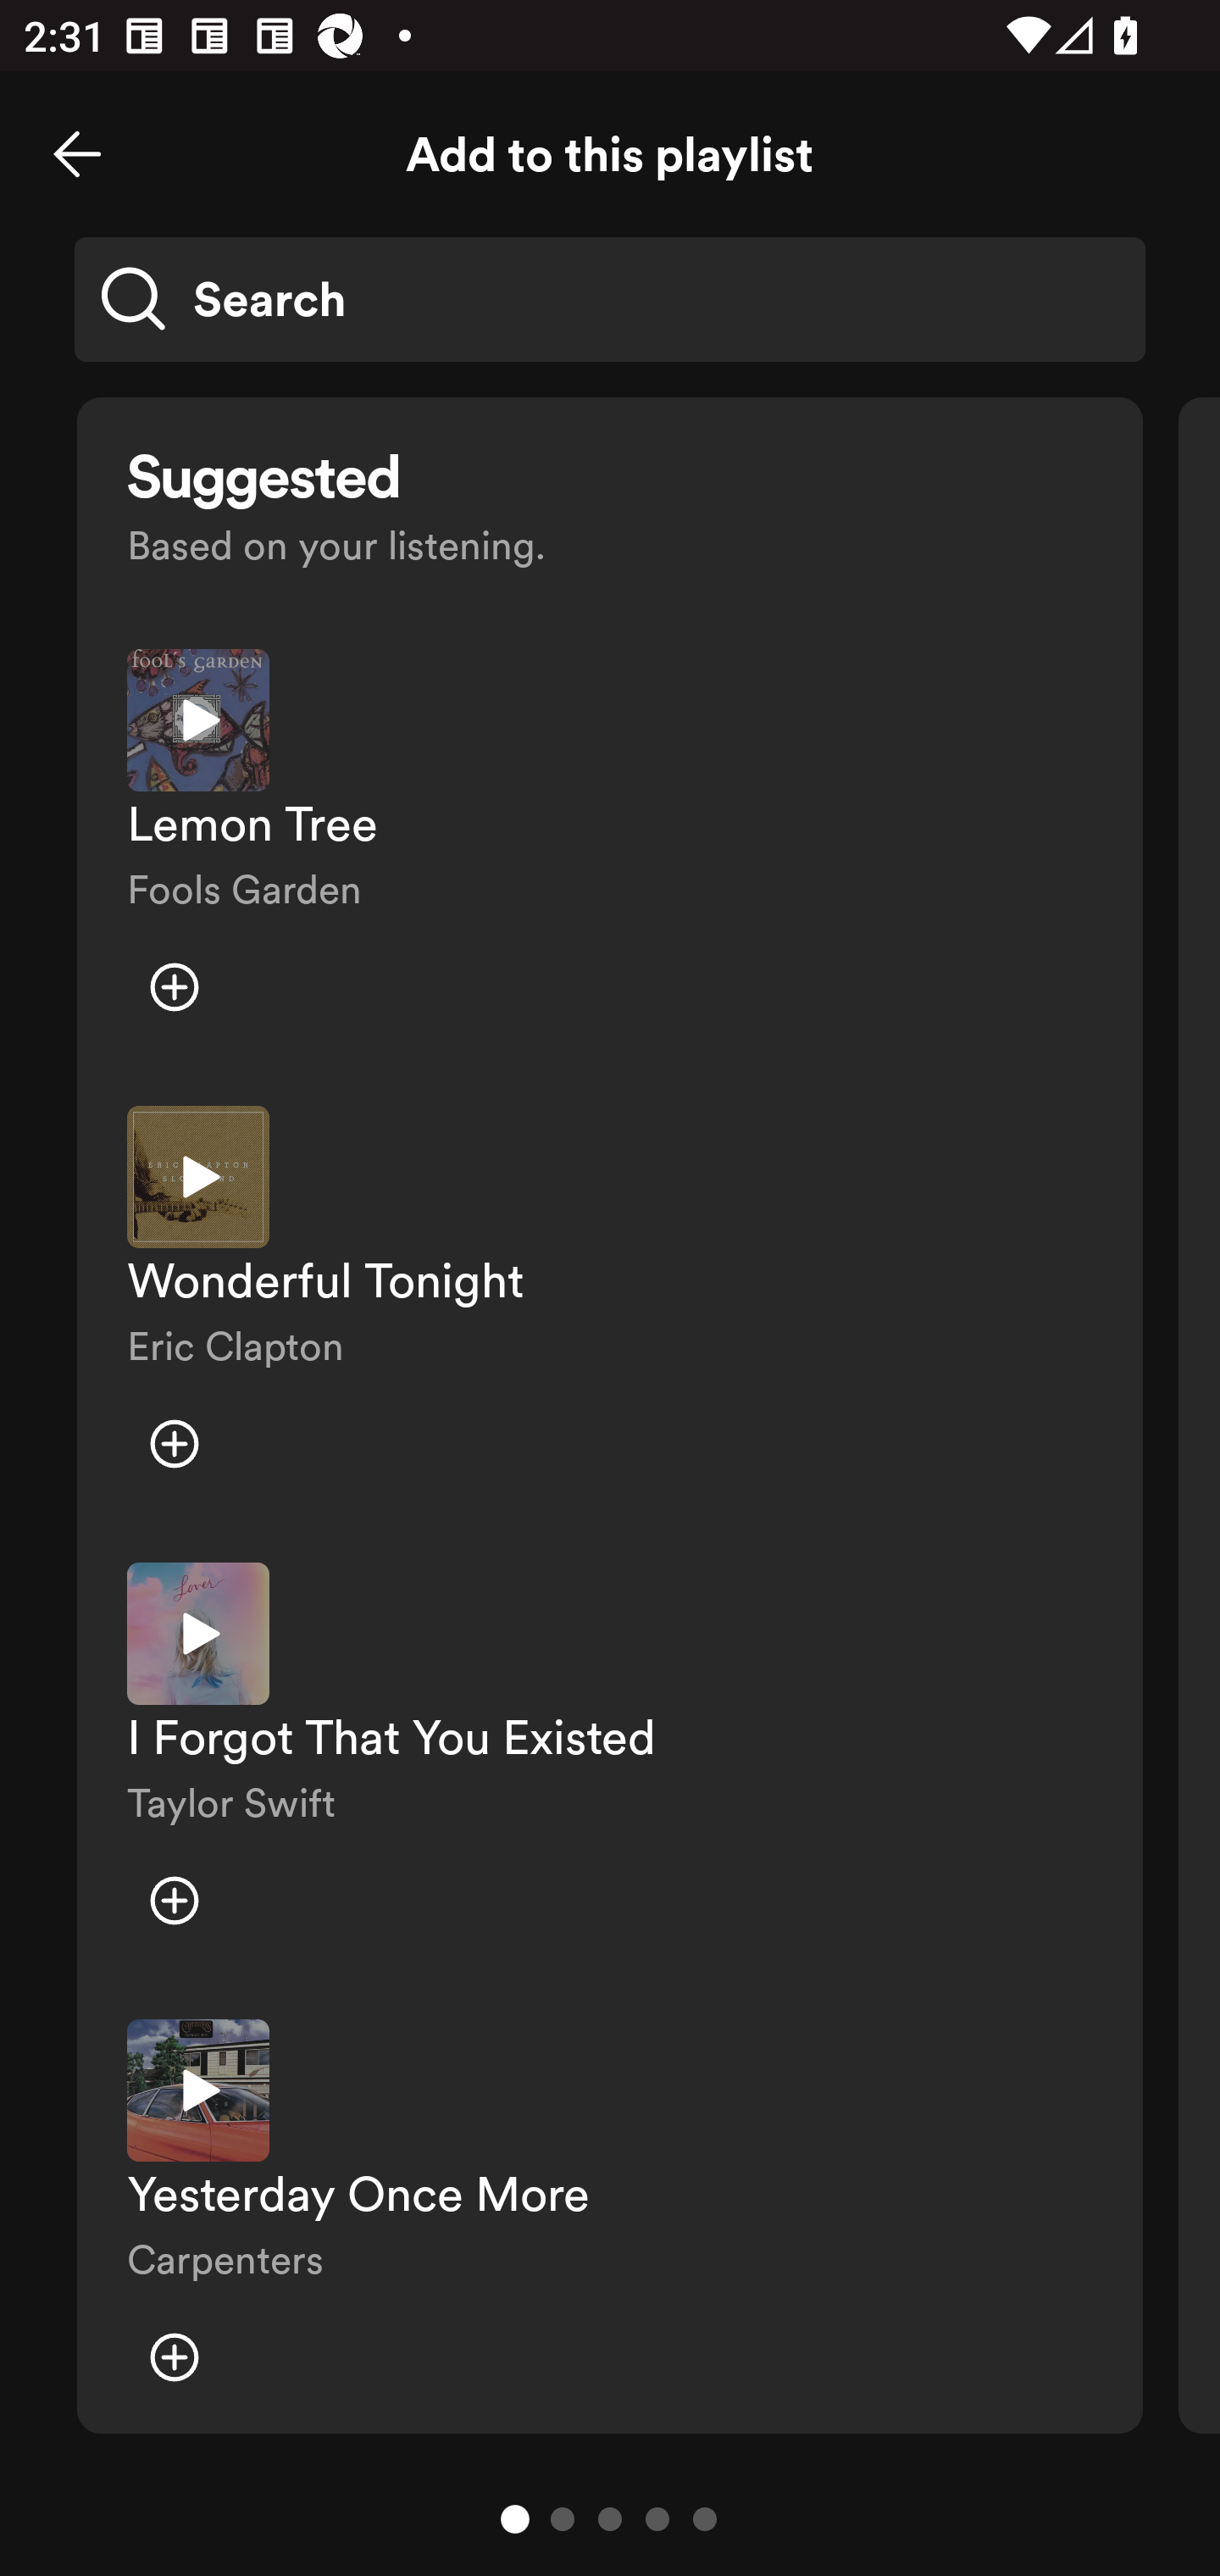 This screenshot has width=1220, height=2576. Describe the element at coordinates (77, 154) in the screenshot. I see `Close` at that location.